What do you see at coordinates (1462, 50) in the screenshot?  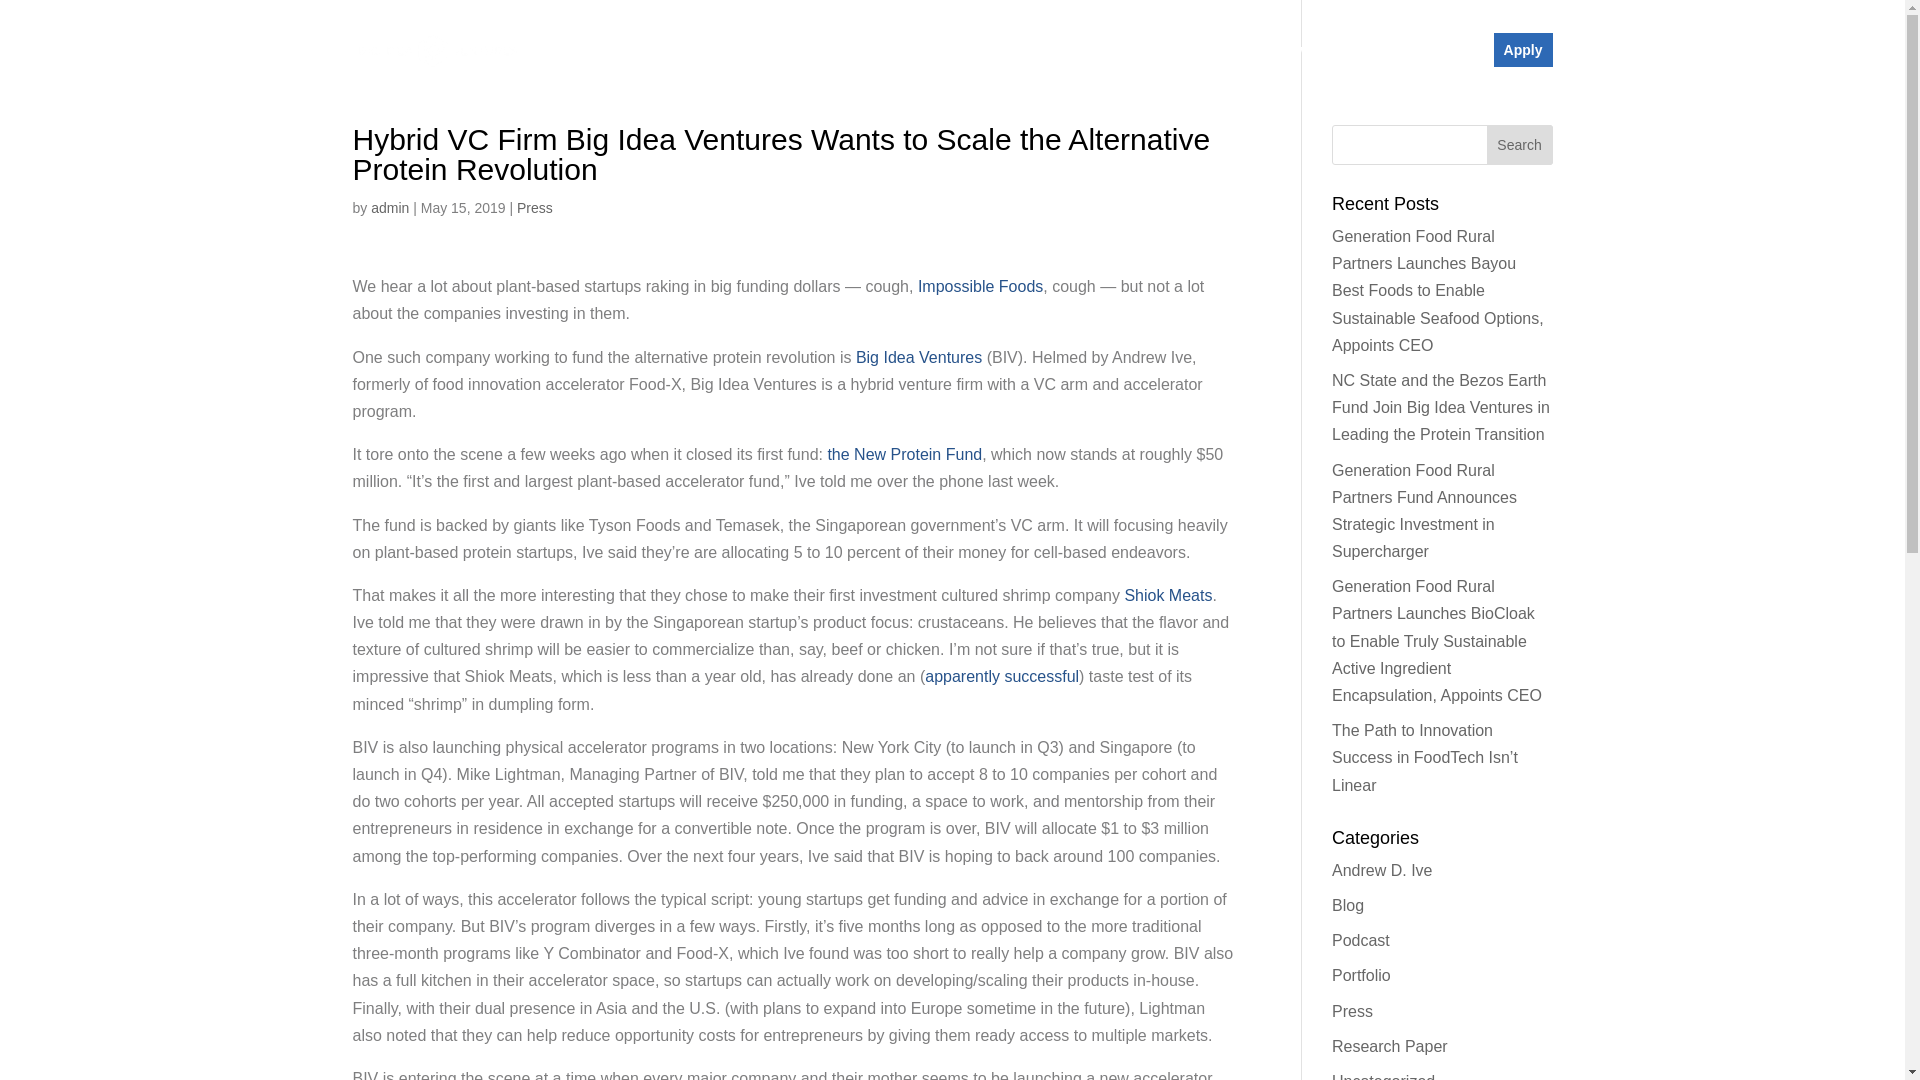 I see `Contact` at bounding box center [1462, 50].